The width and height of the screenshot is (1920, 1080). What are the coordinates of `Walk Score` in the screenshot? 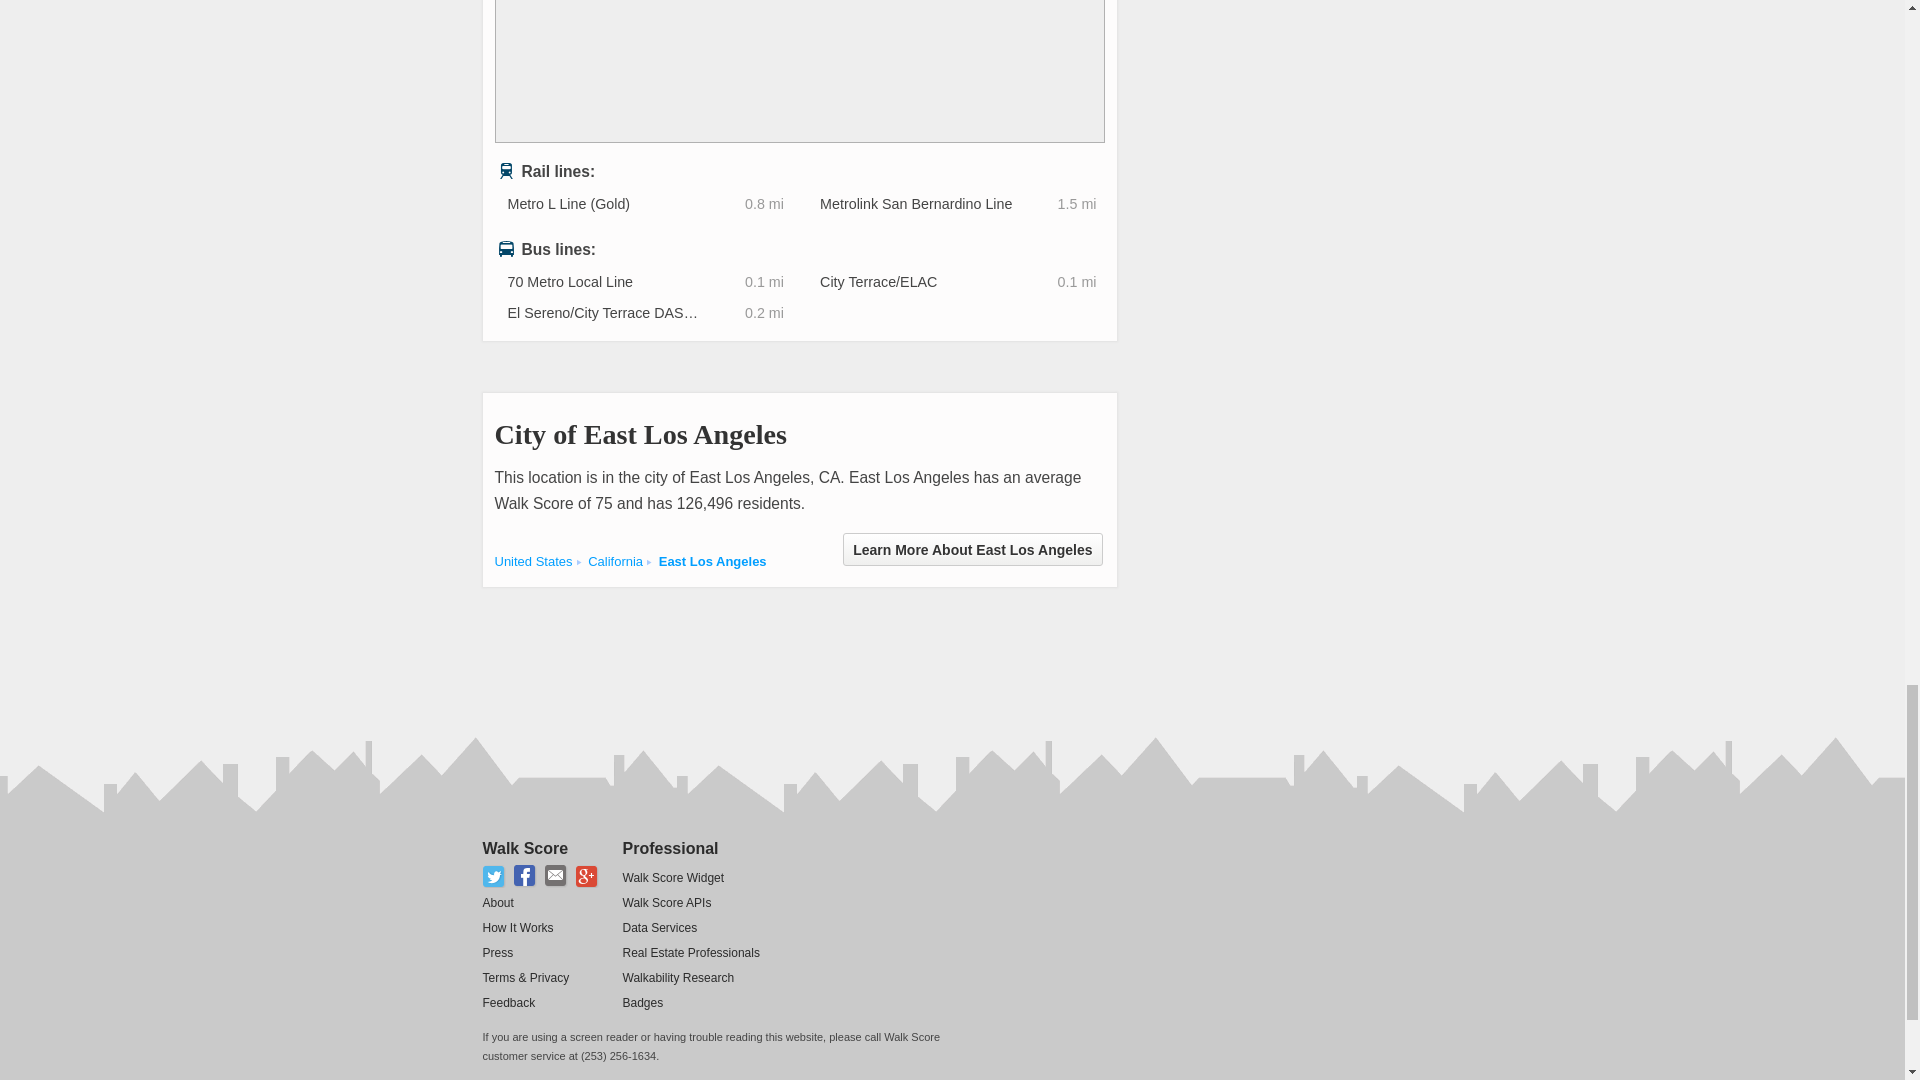 It's located at (524, 848).